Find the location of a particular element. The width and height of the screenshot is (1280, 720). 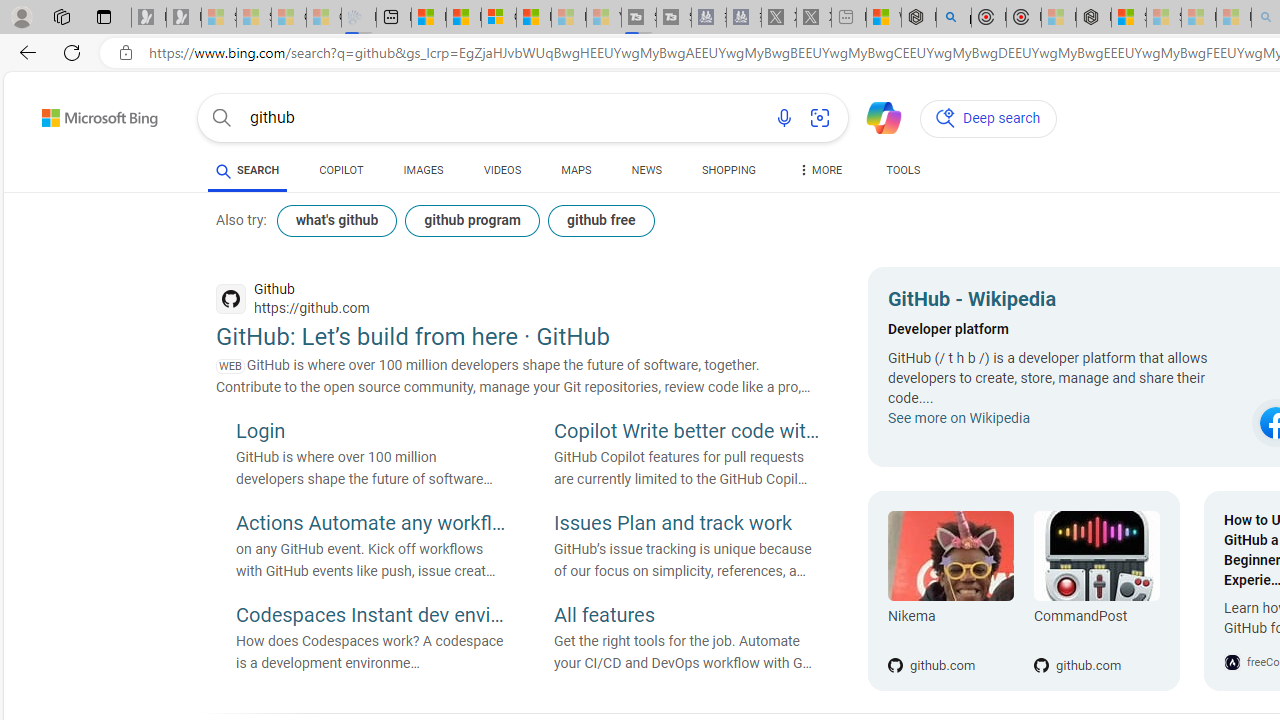

Nordace - Nordace Siena Is Not An Ordinary Backpack is located at coordinates (1094, 18).